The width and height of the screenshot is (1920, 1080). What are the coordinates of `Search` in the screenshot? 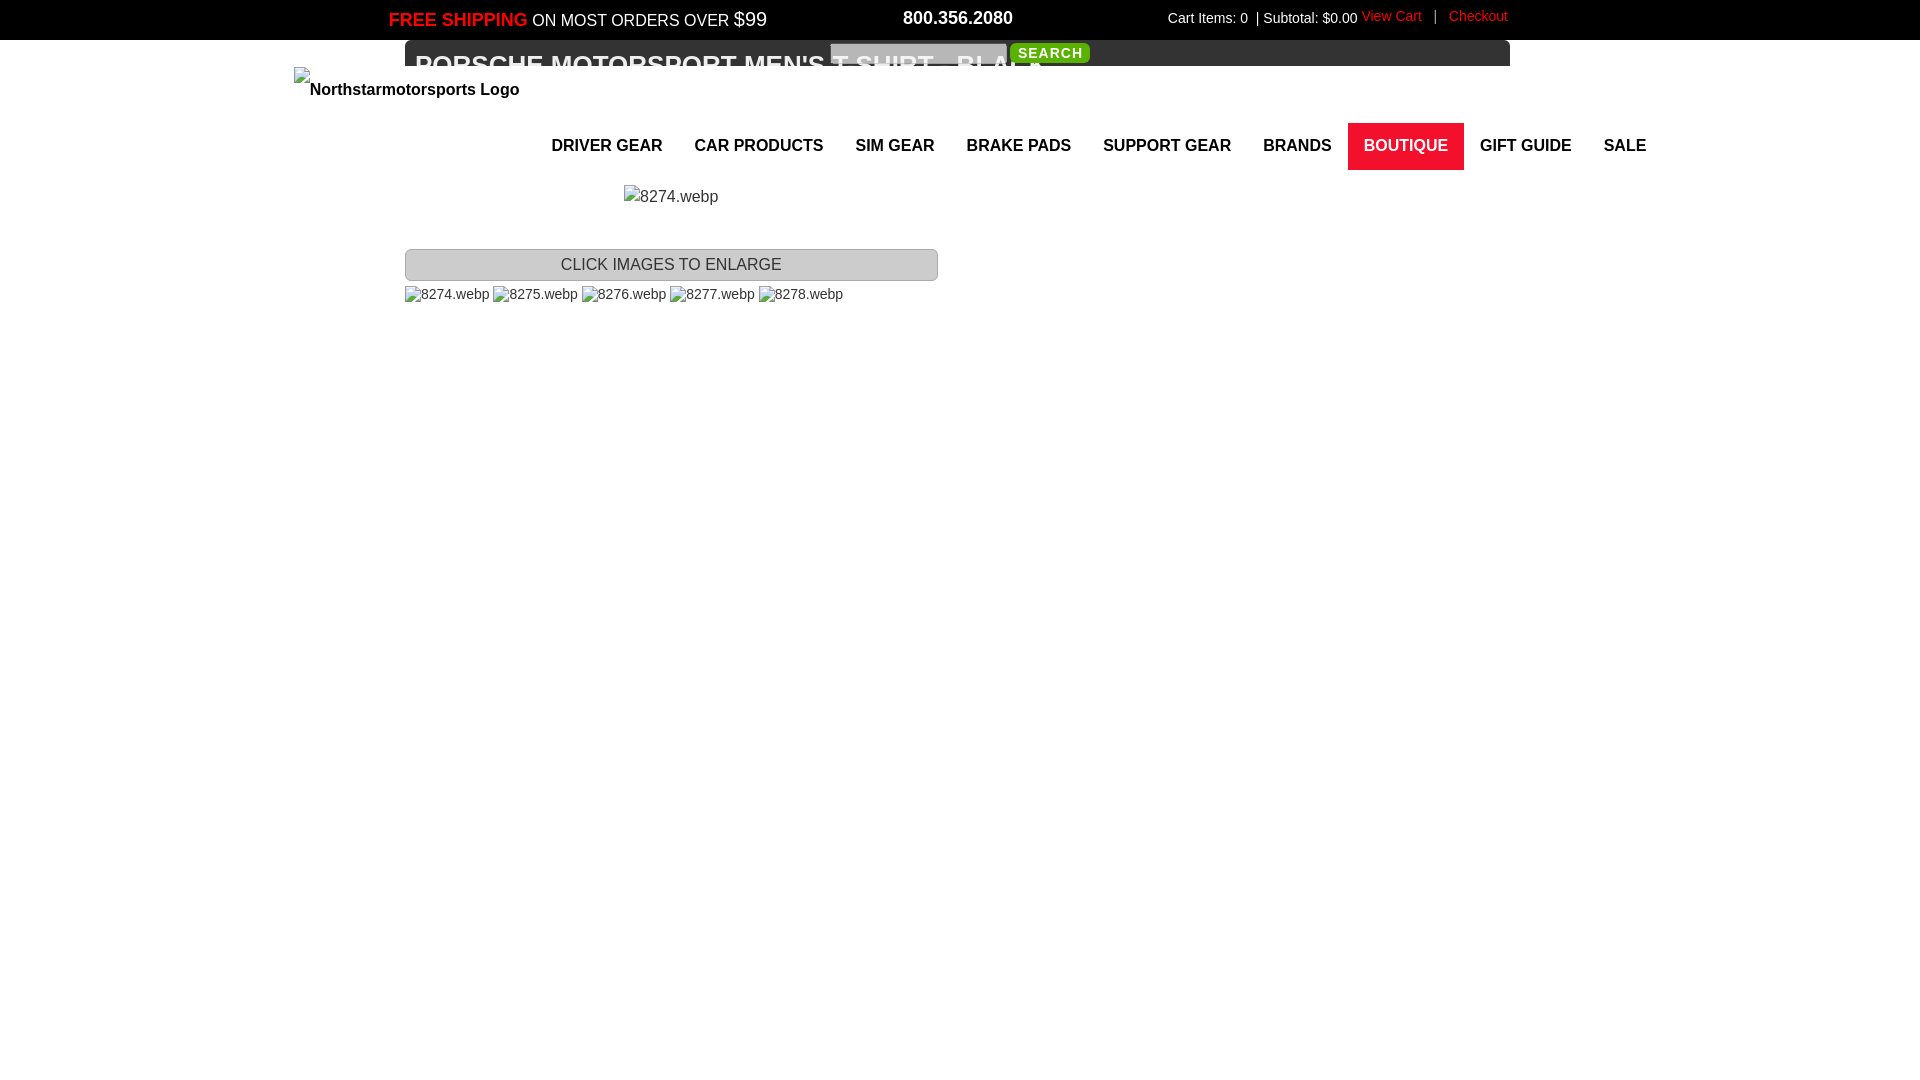 It's located at (1050, 52).